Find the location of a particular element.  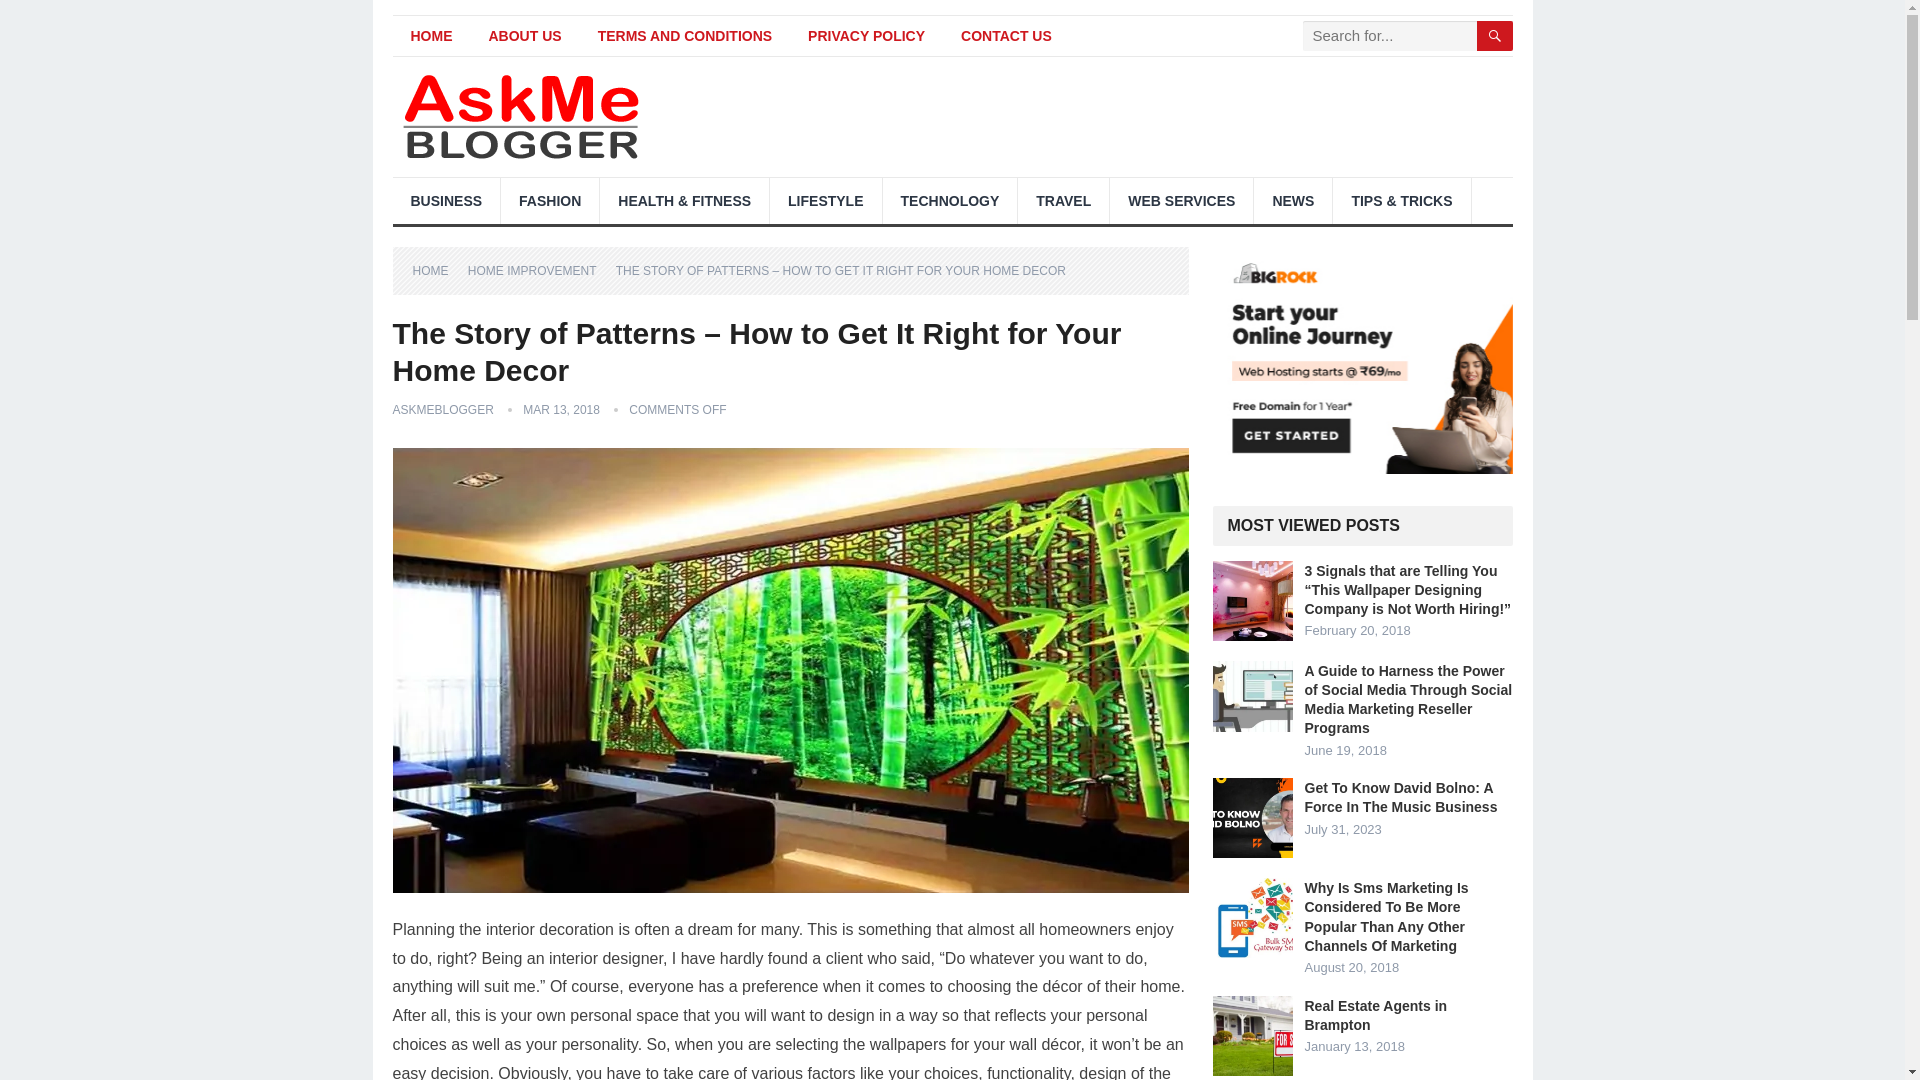

ABOUT US is located at coordinates (524, 36).